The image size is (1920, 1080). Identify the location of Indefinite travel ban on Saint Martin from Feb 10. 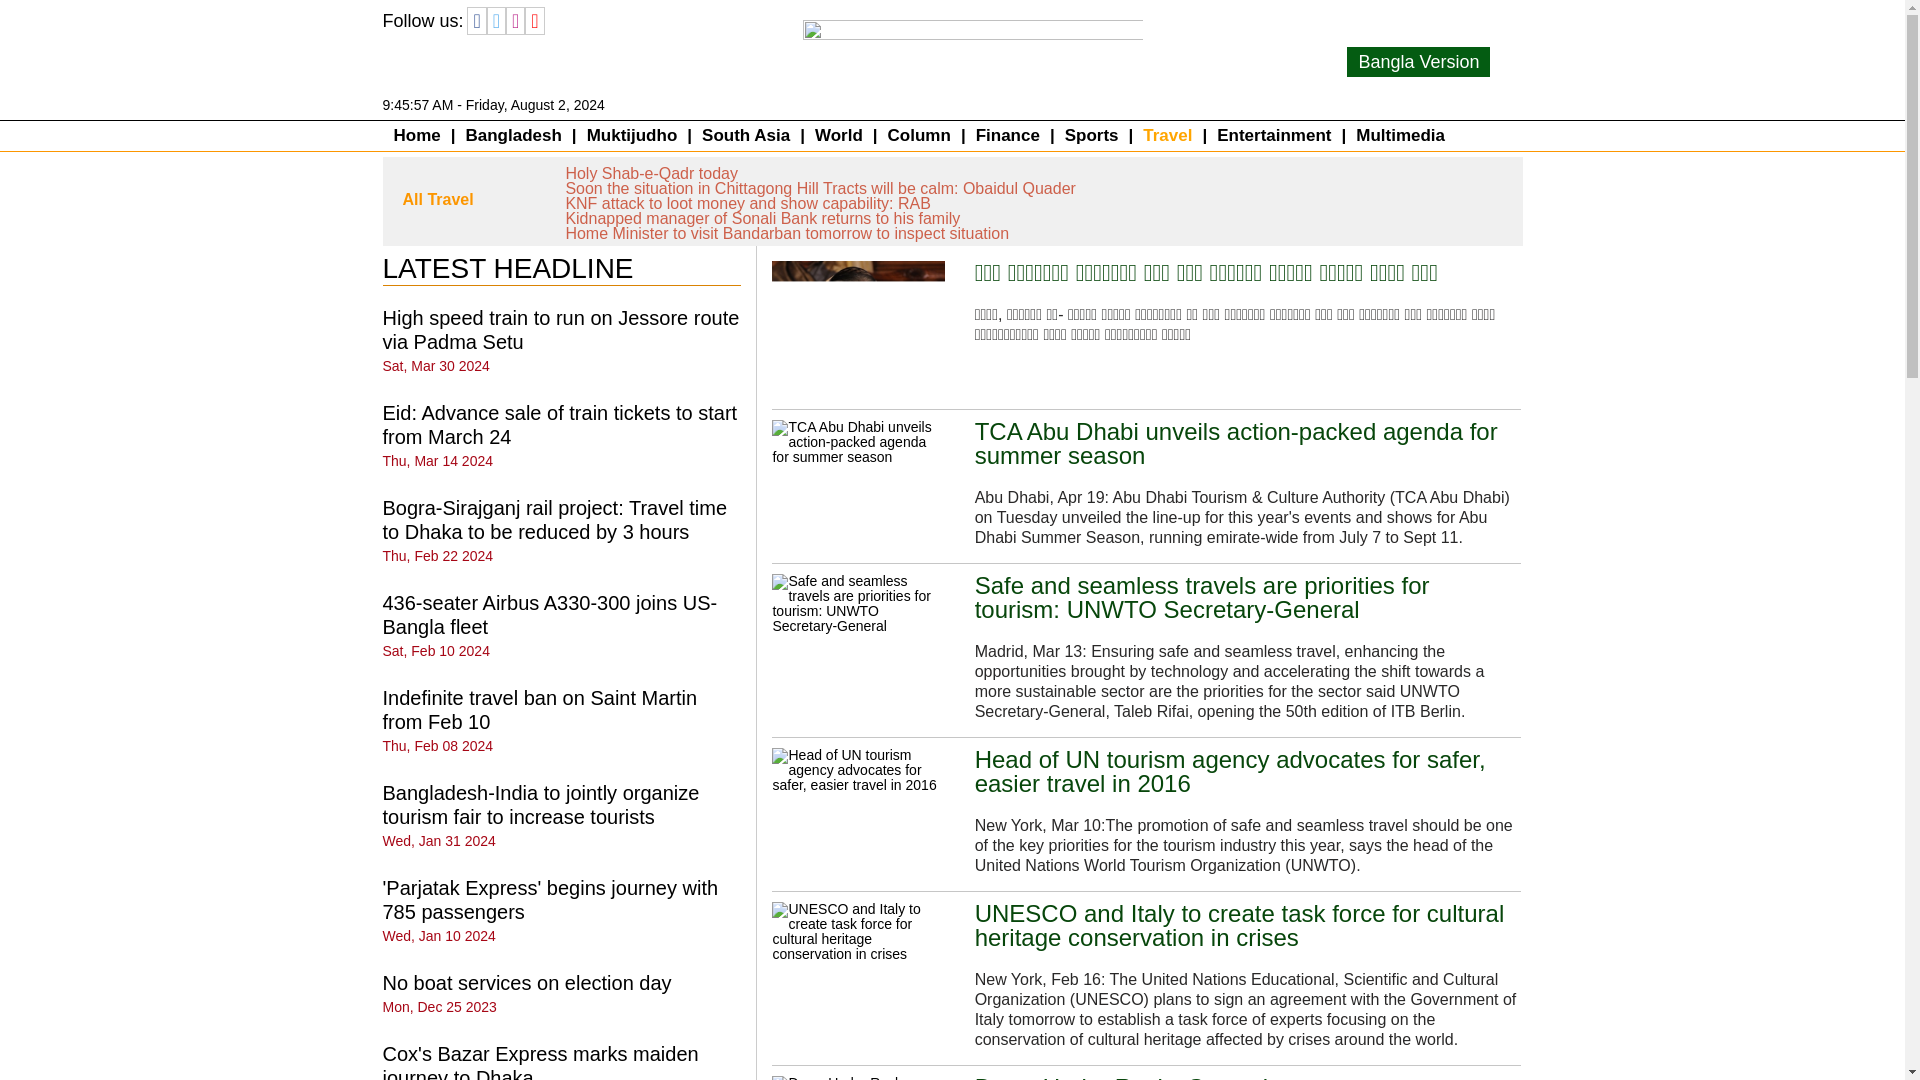
(539, 710).